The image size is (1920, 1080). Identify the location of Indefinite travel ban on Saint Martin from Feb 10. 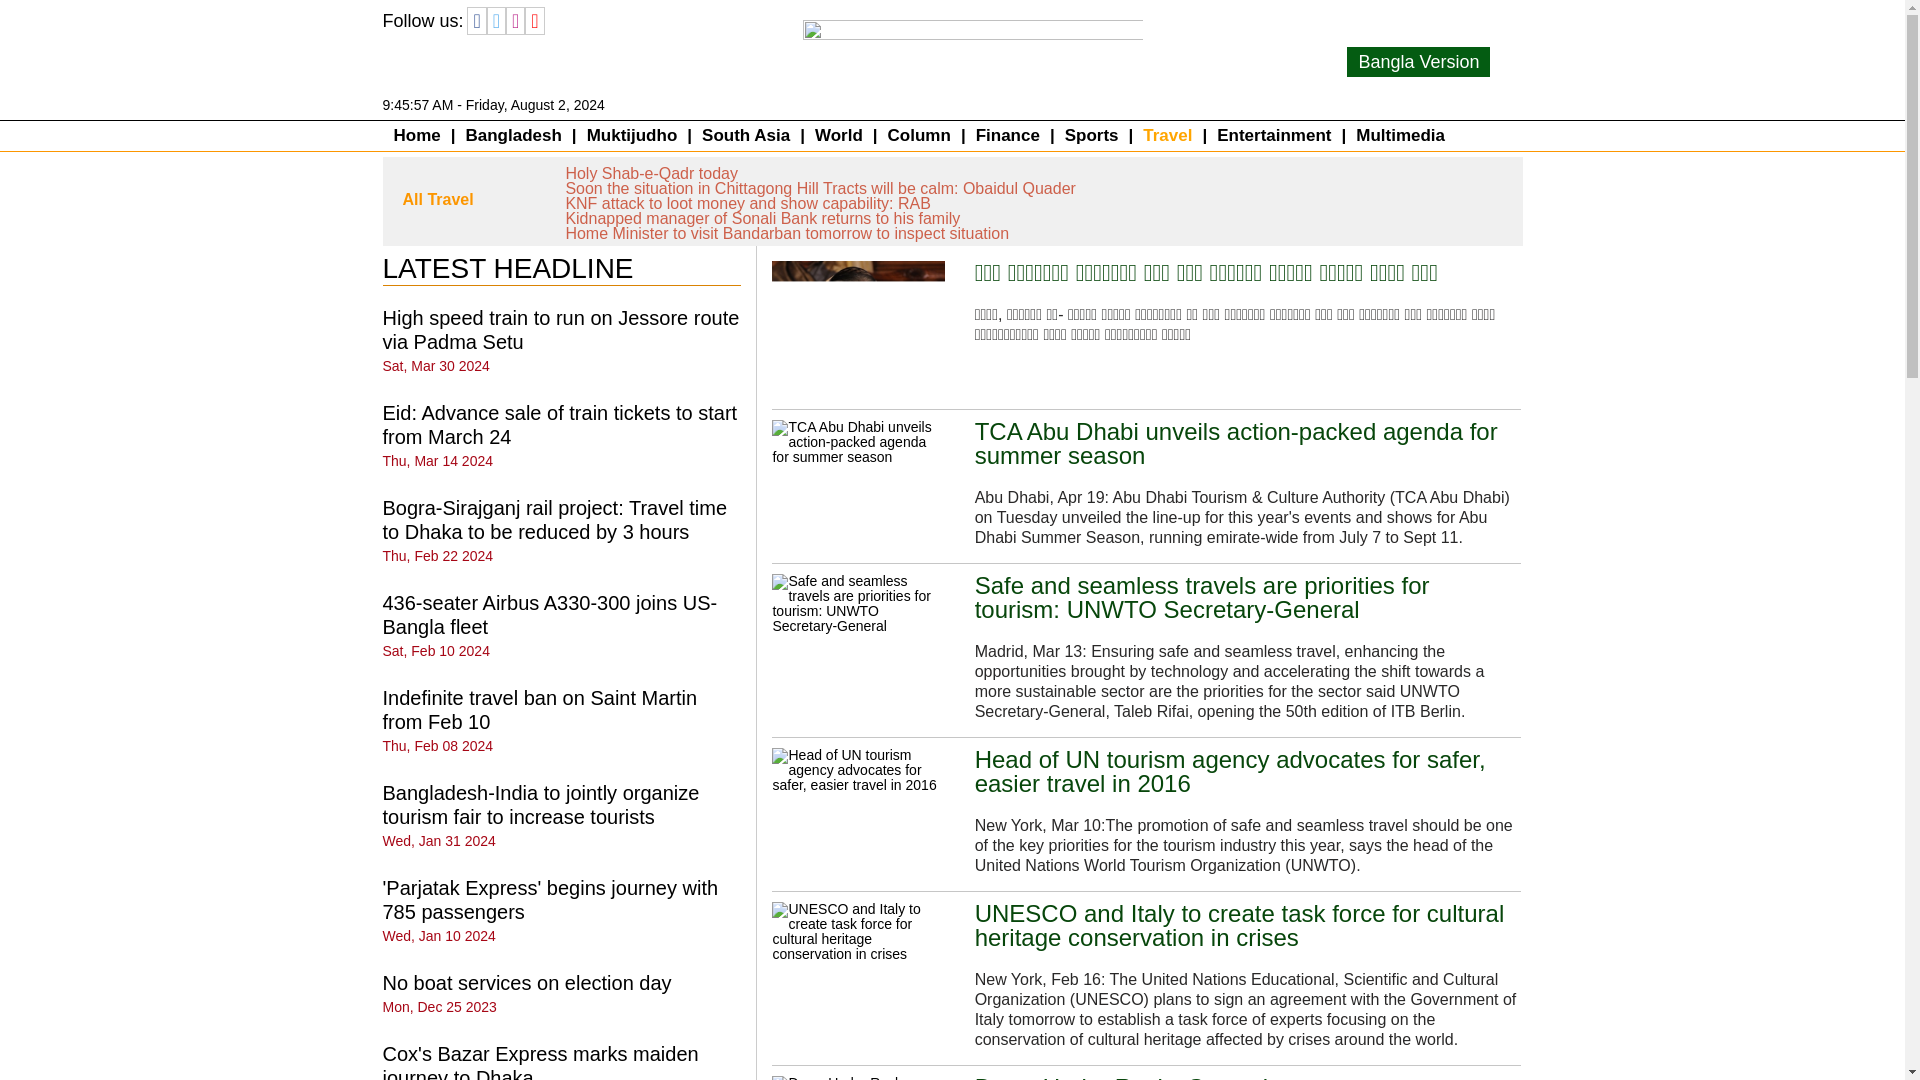
(539, 710).